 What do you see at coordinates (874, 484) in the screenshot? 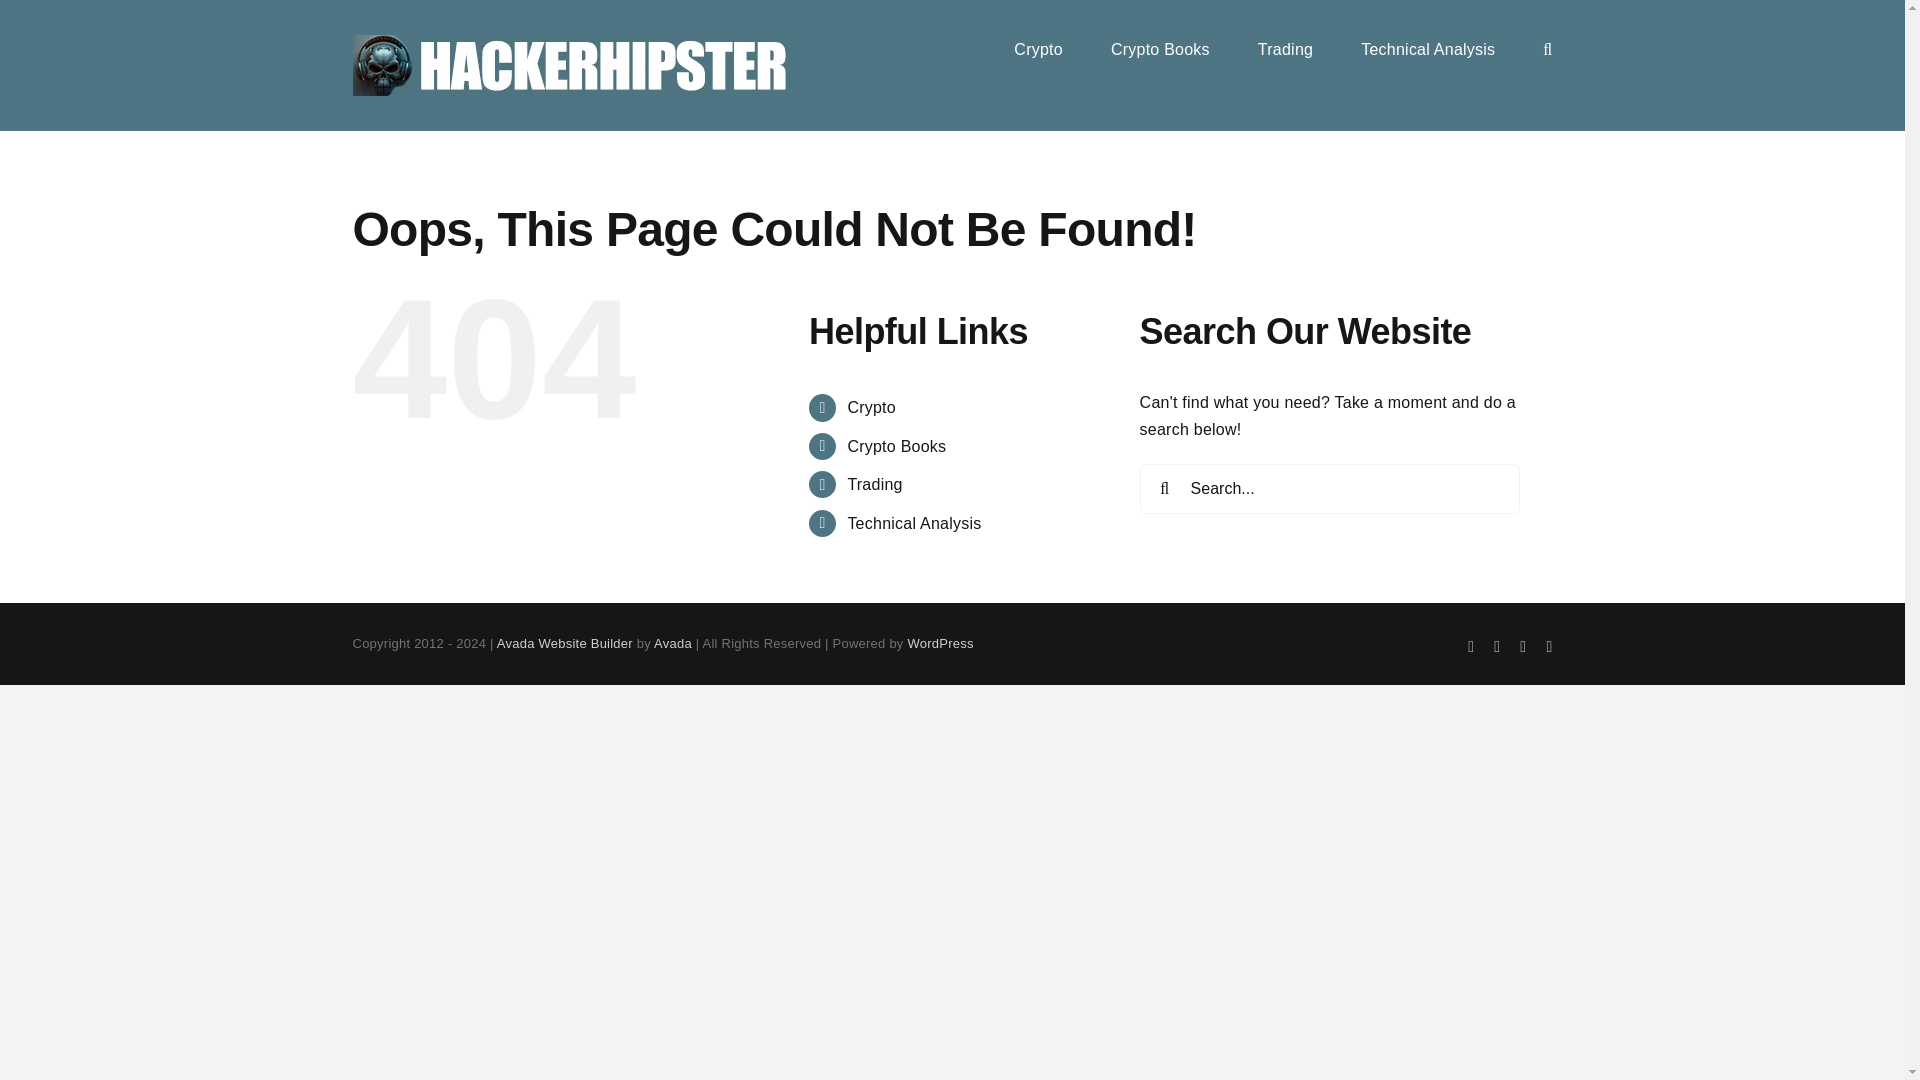
I see `Trading` at bounding box center [874, 484].